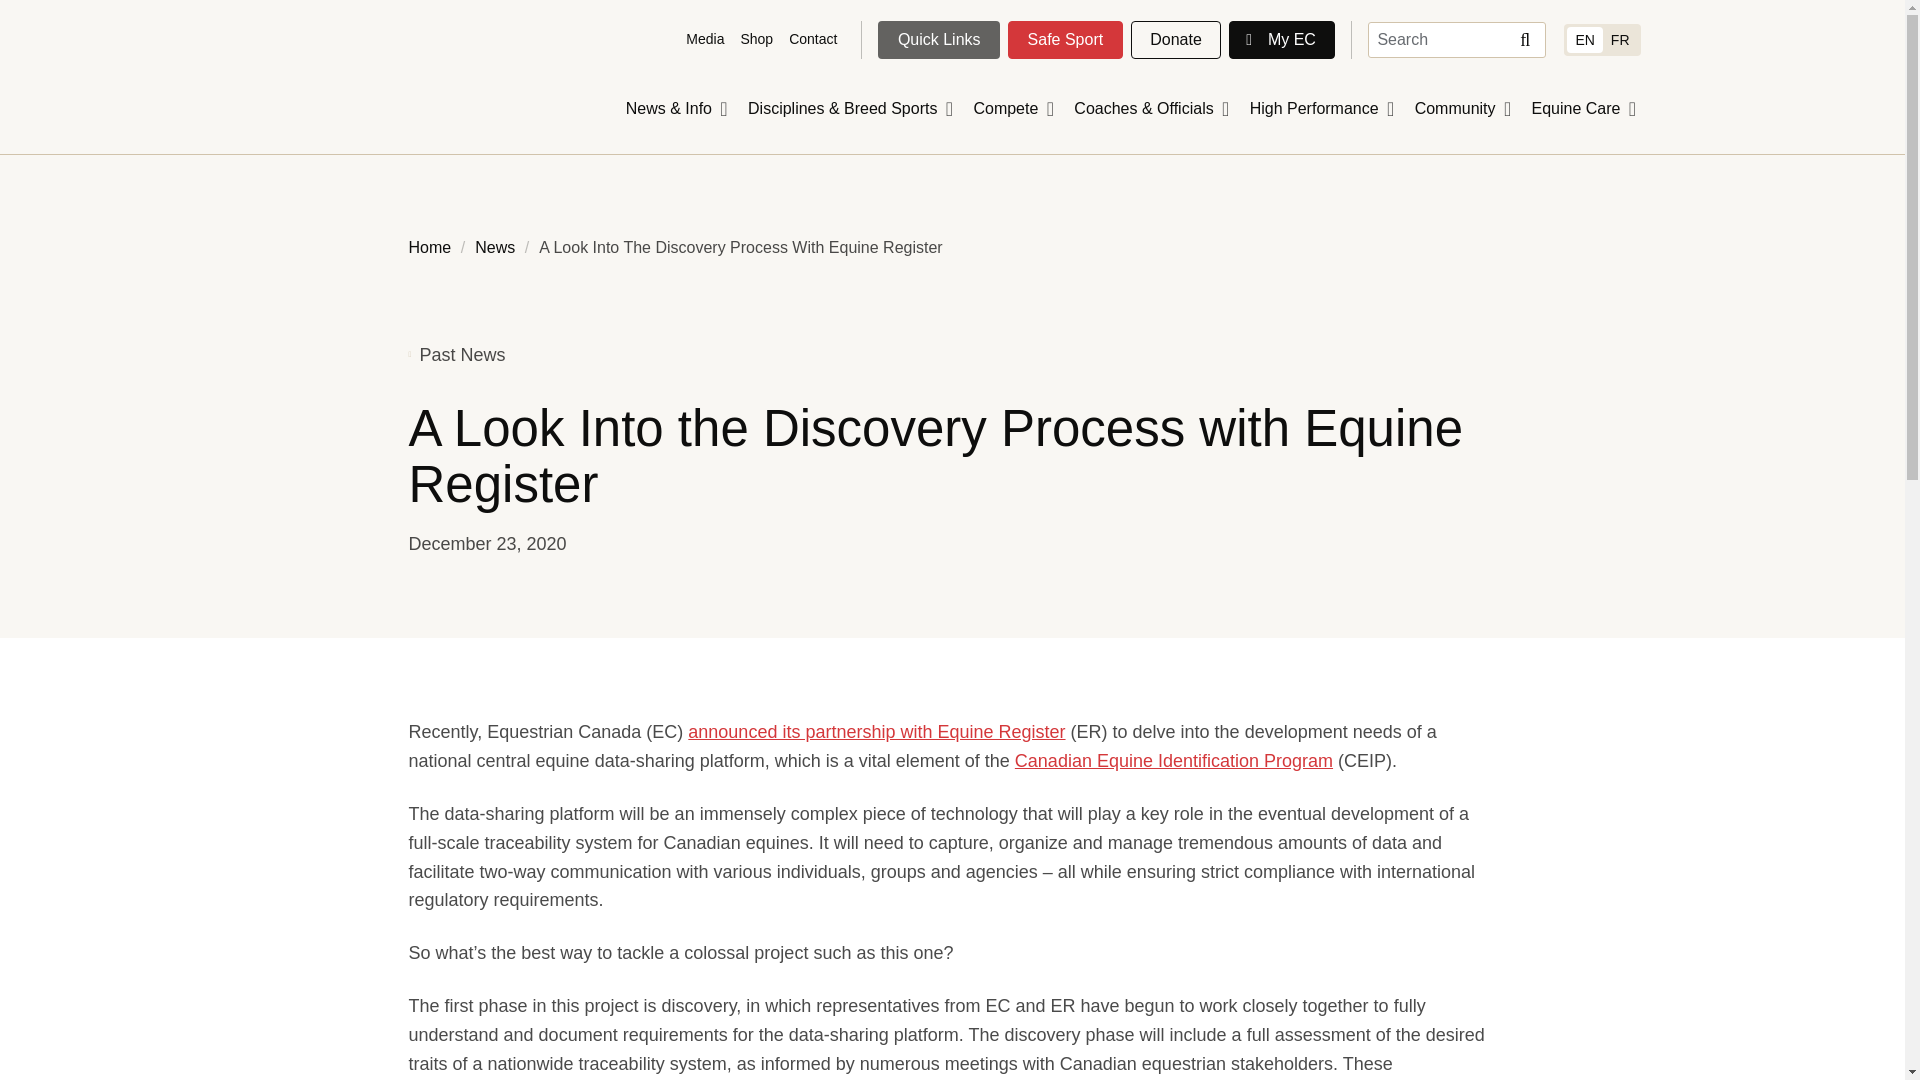 This screenshot has width=1920, height=1080. I want to click on Shop, so click(756, 39).